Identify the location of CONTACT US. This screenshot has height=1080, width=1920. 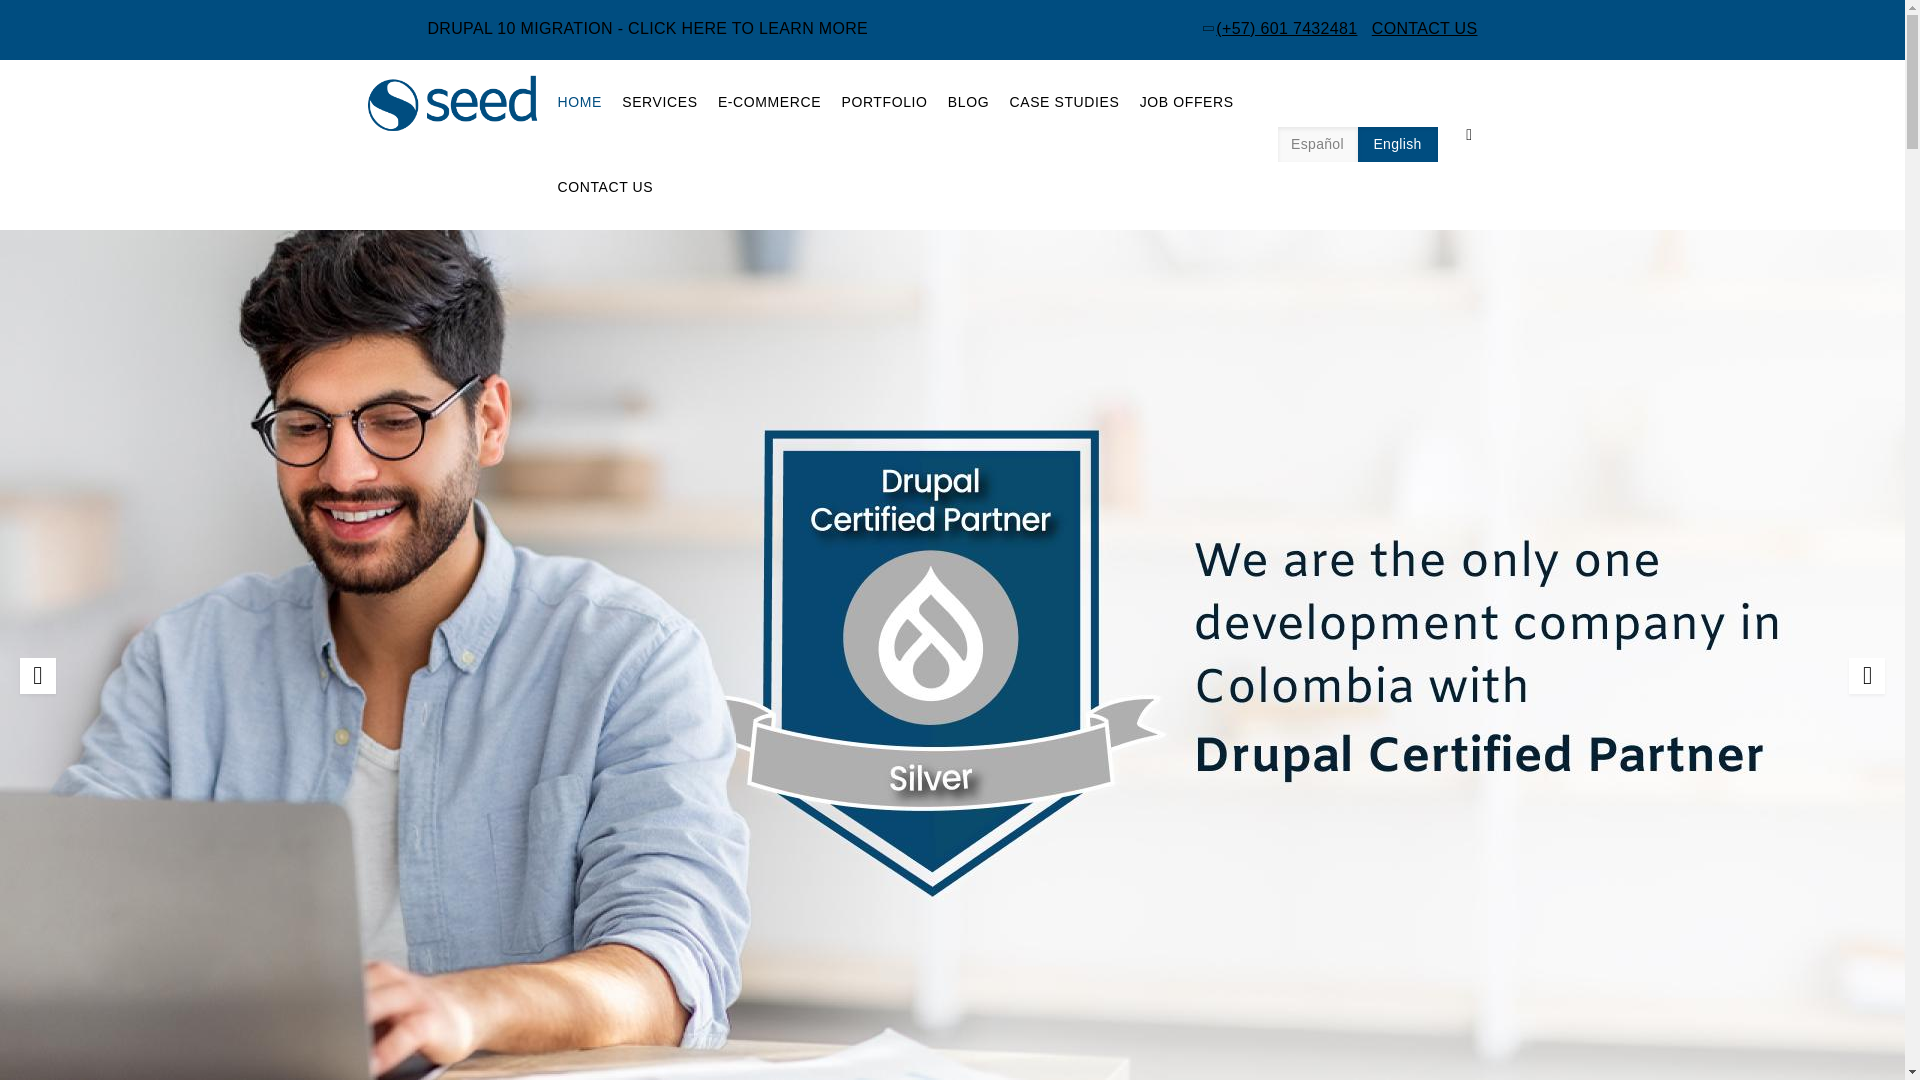
(606, 187).